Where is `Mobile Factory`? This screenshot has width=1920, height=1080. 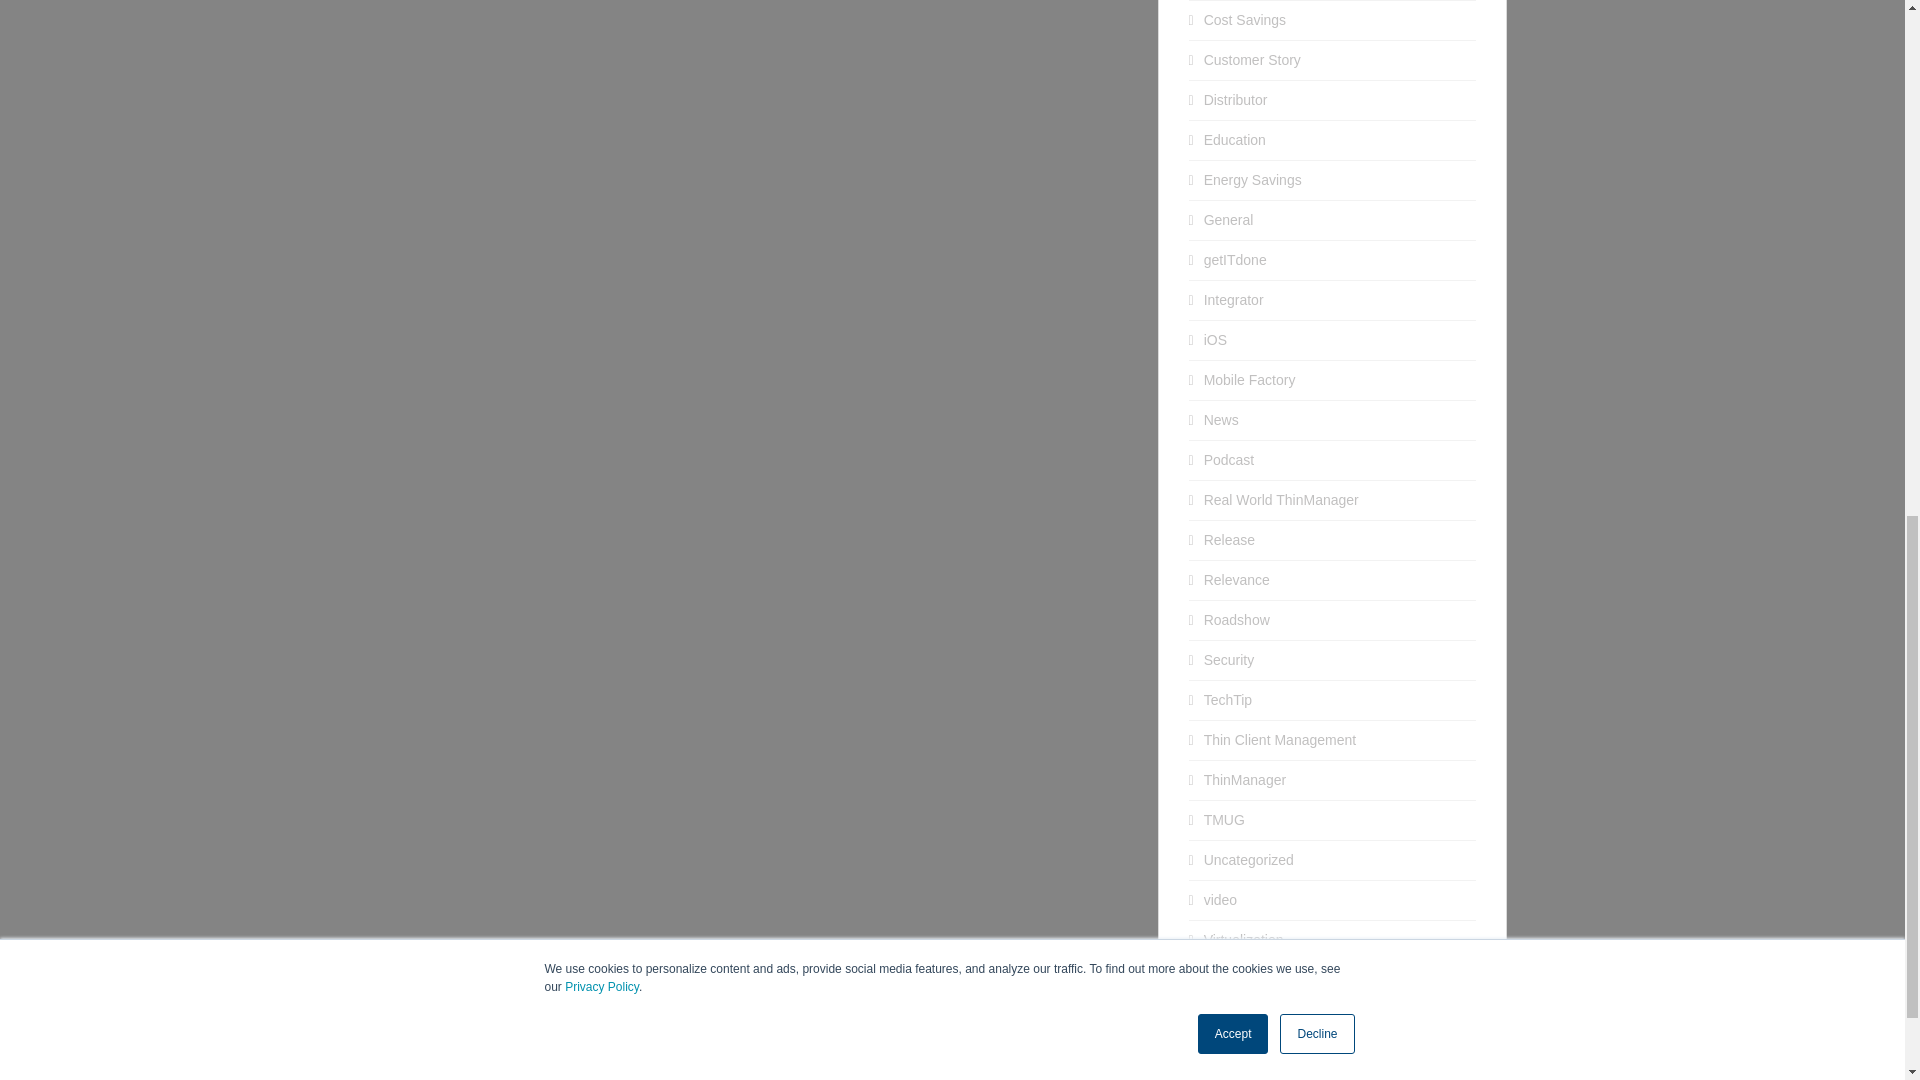
Mobile Factory is located at coordinates (1250, 379).